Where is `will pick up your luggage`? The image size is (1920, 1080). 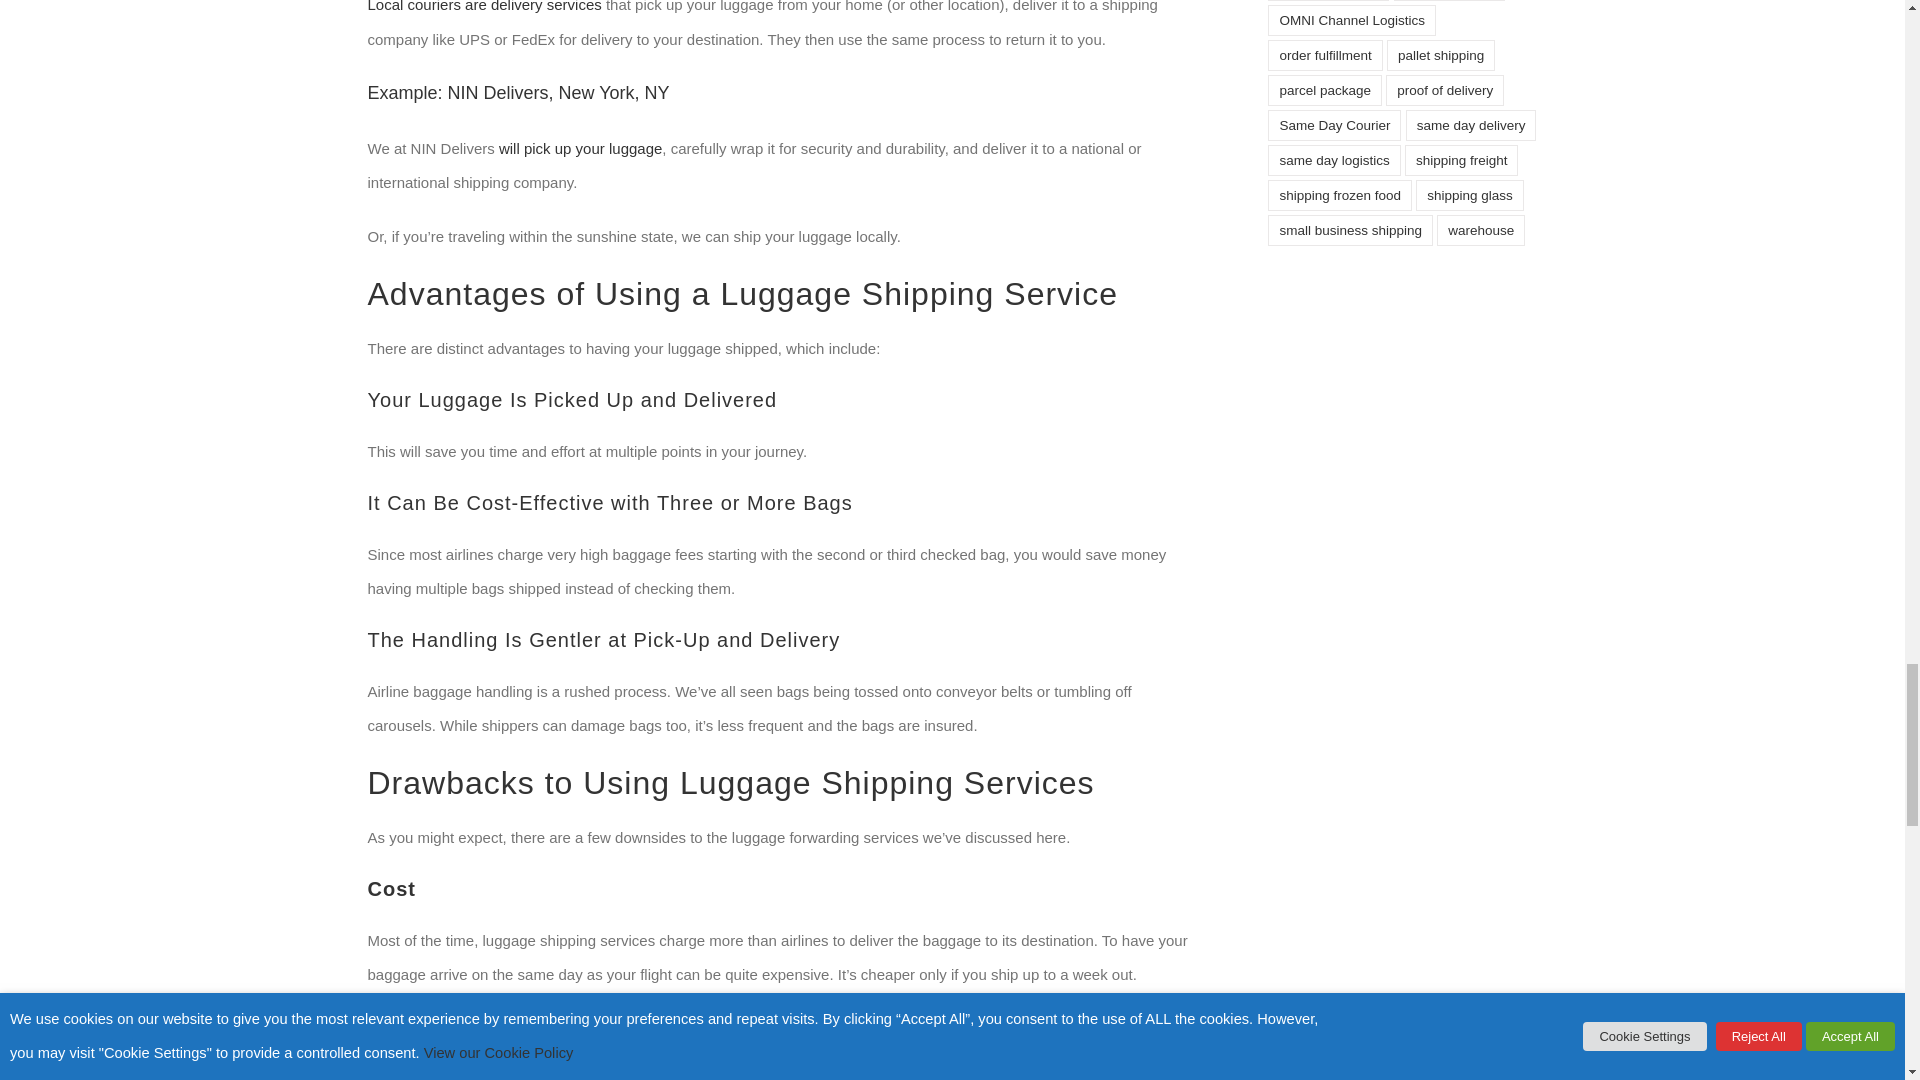 will pick up your luggage is located at coordinates (580, 148).